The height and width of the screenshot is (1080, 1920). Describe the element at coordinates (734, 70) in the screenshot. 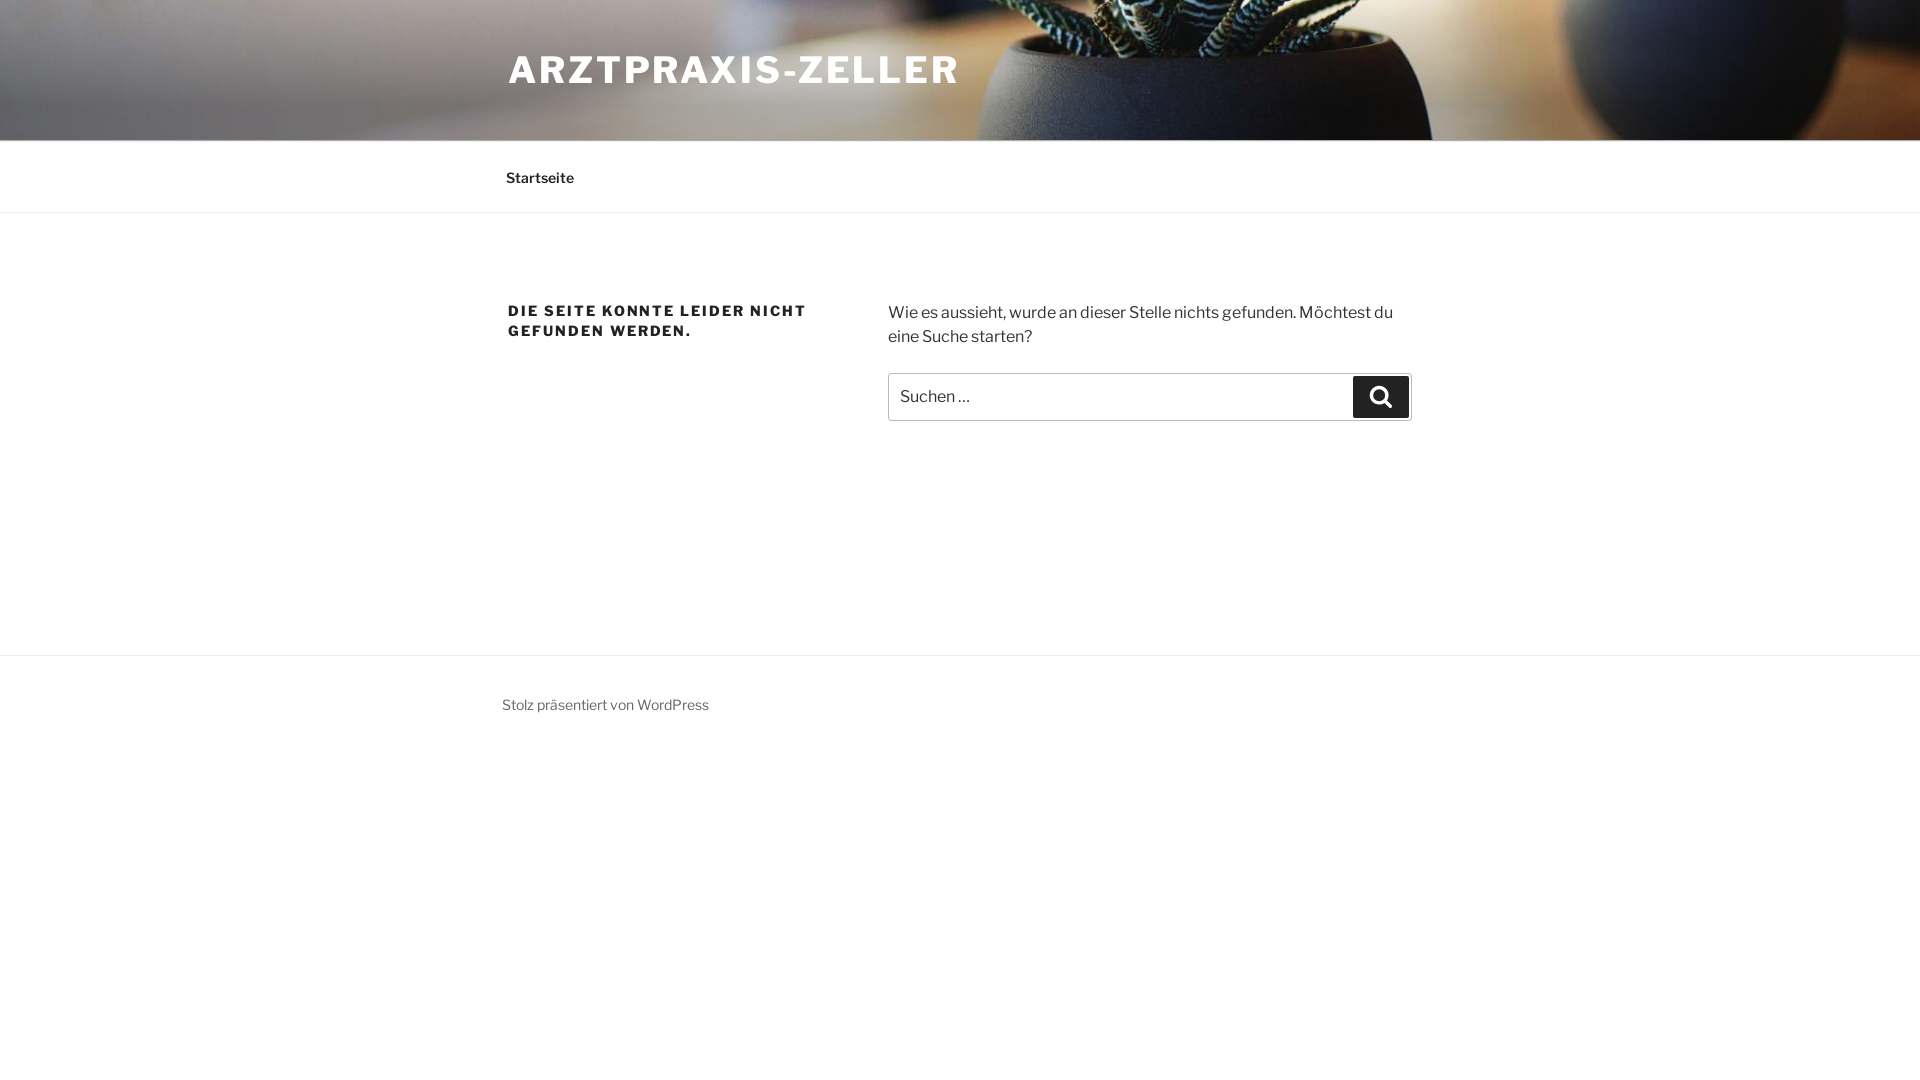

I see `ARZTPRAXIS-ZELLER` at that location.